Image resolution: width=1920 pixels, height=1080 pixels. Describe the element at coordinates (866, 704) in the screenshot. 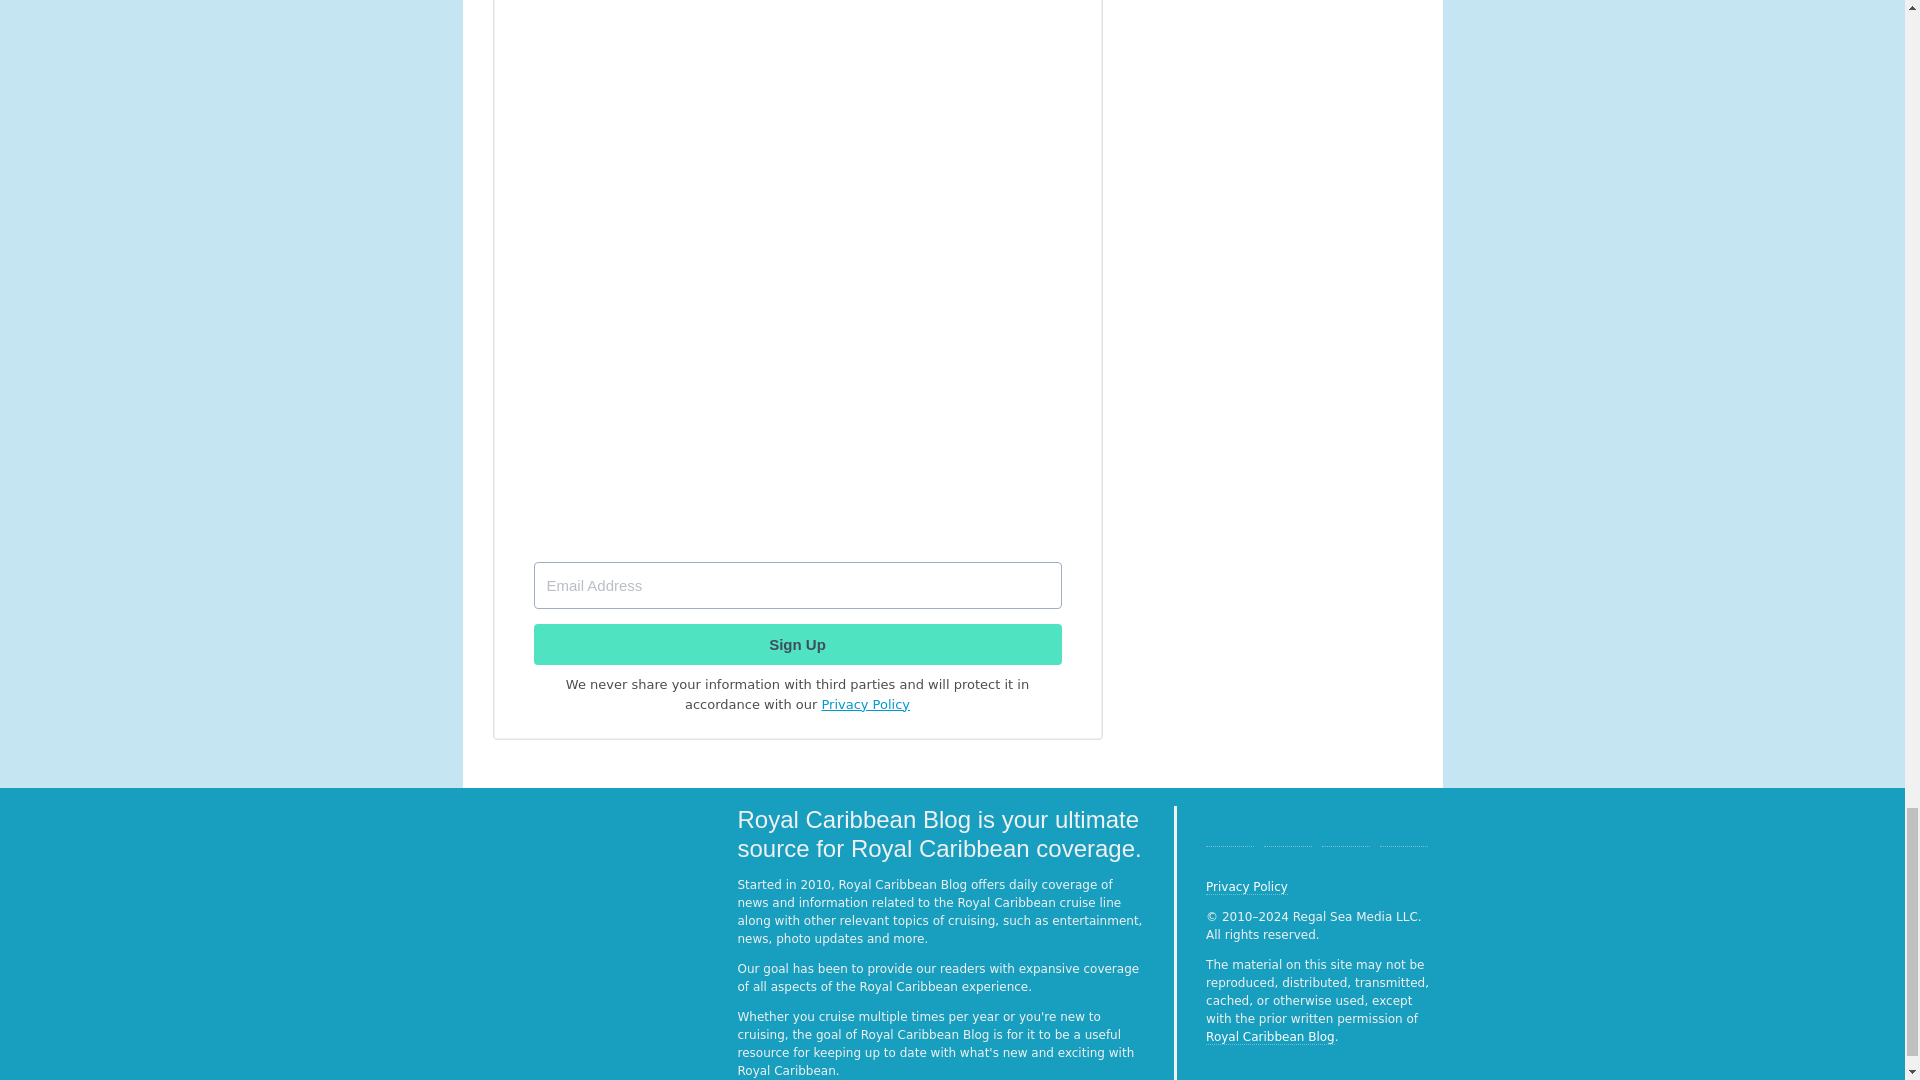

I see `Privacy Policy` at that location.